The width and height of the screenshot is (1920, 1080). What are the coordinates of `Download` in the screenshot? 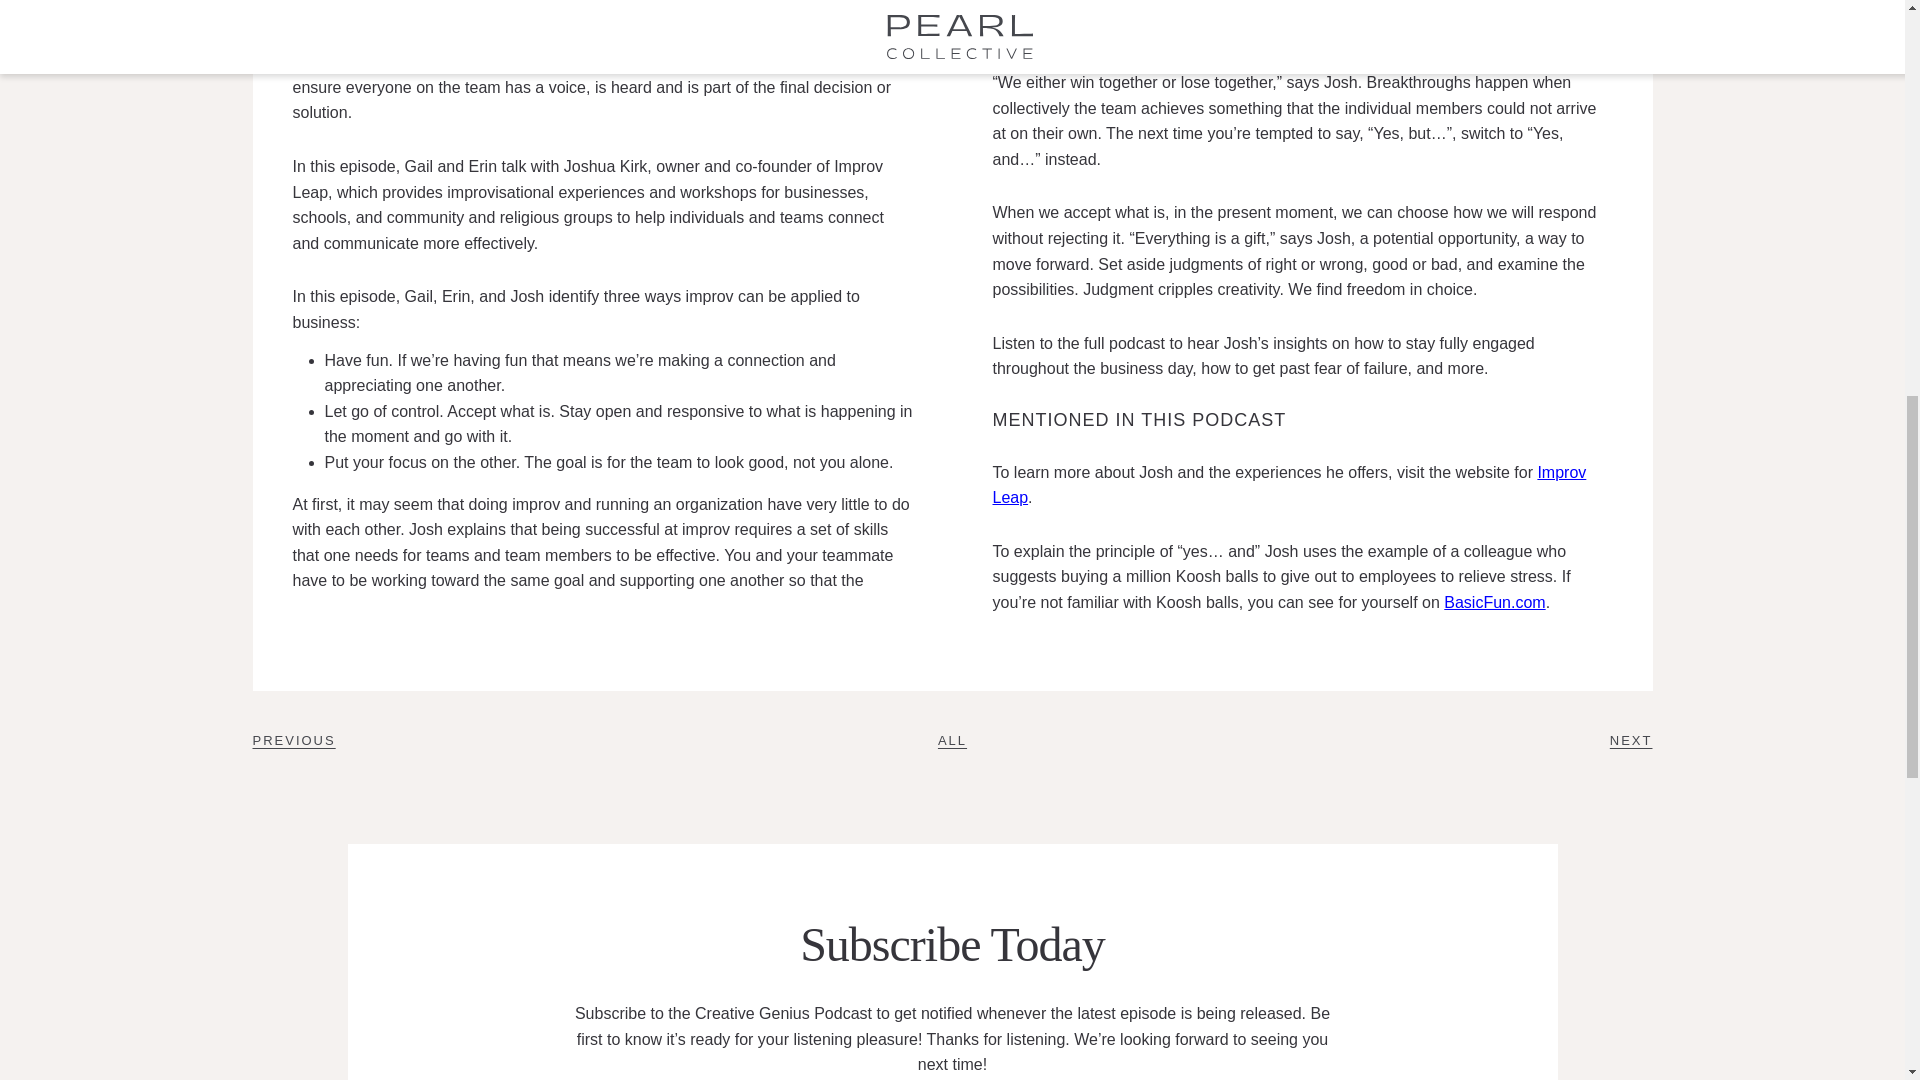 It's located at (607, 11).